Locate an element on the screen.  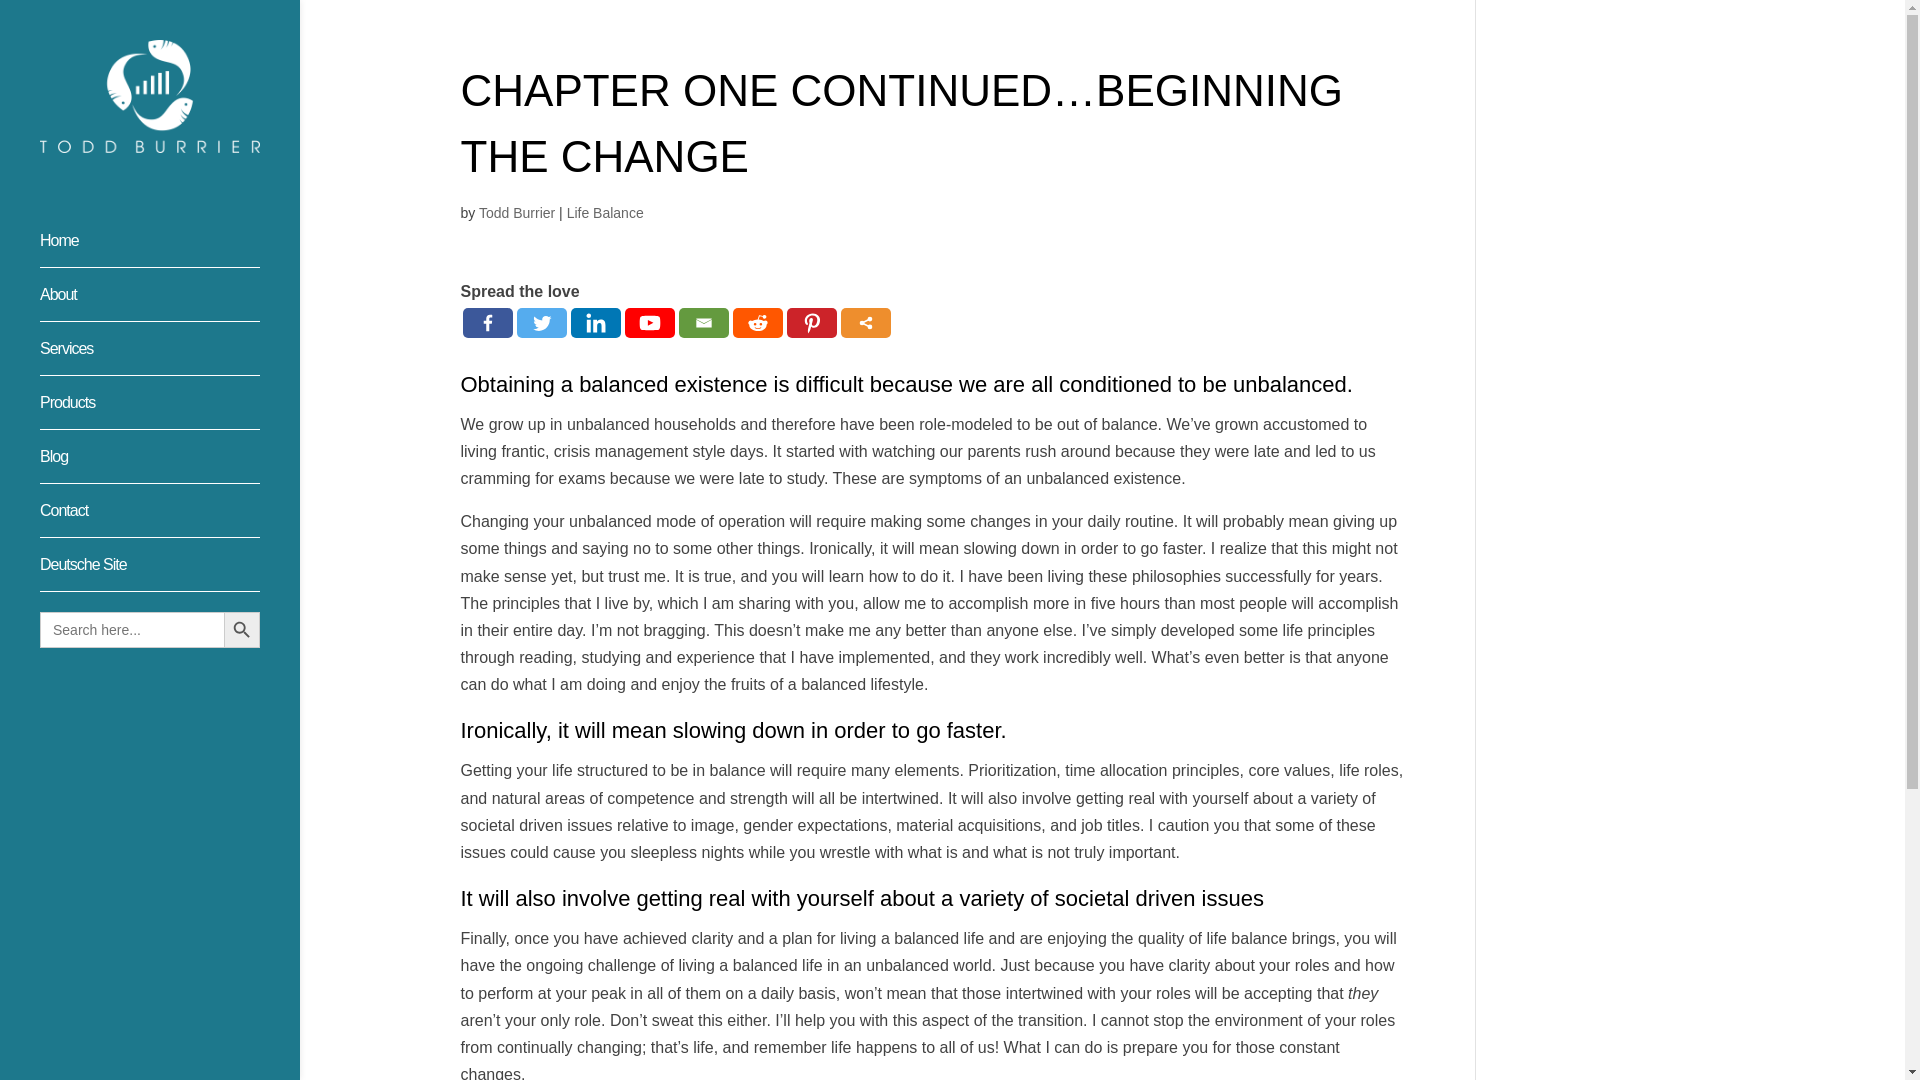
Deutsche Site is located at coordinates (170, 574).